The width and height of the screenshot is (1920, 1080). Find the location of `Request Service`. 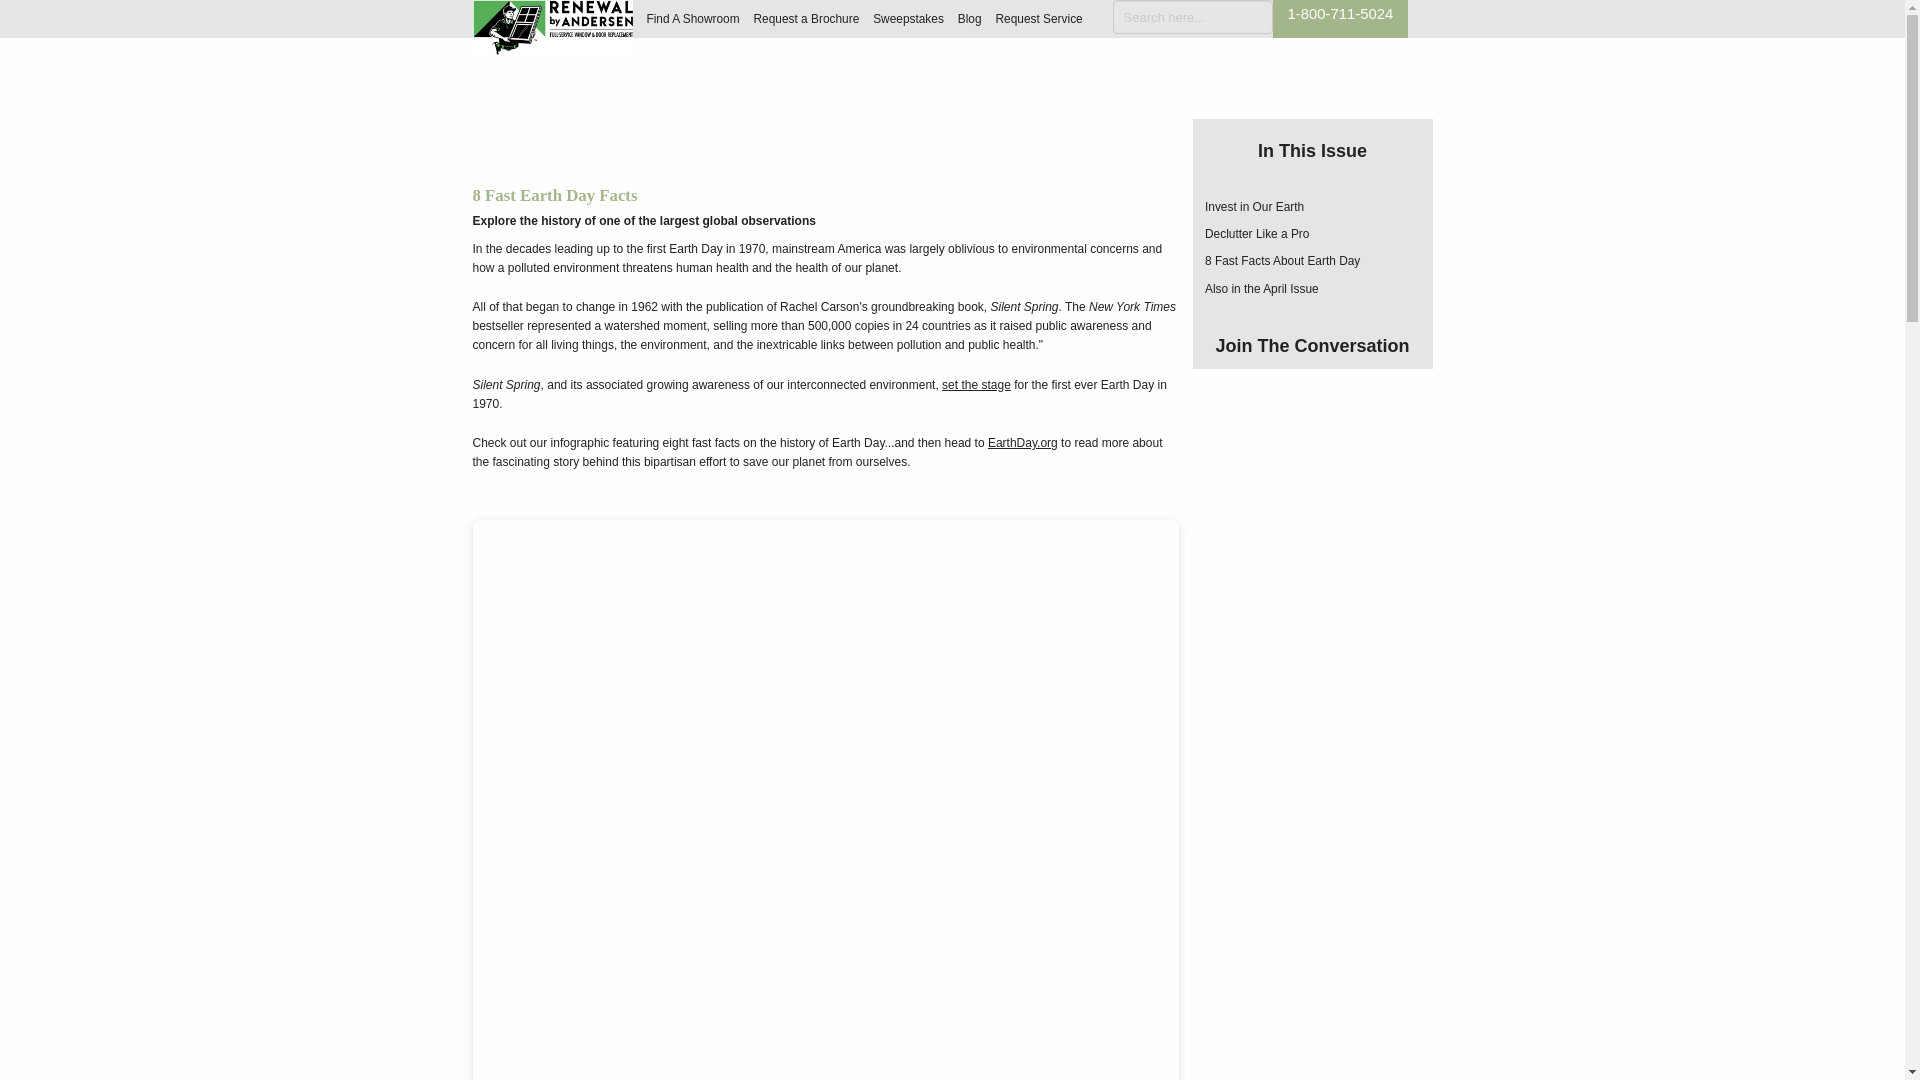

Request Service is located at coordinates (1038, 18).